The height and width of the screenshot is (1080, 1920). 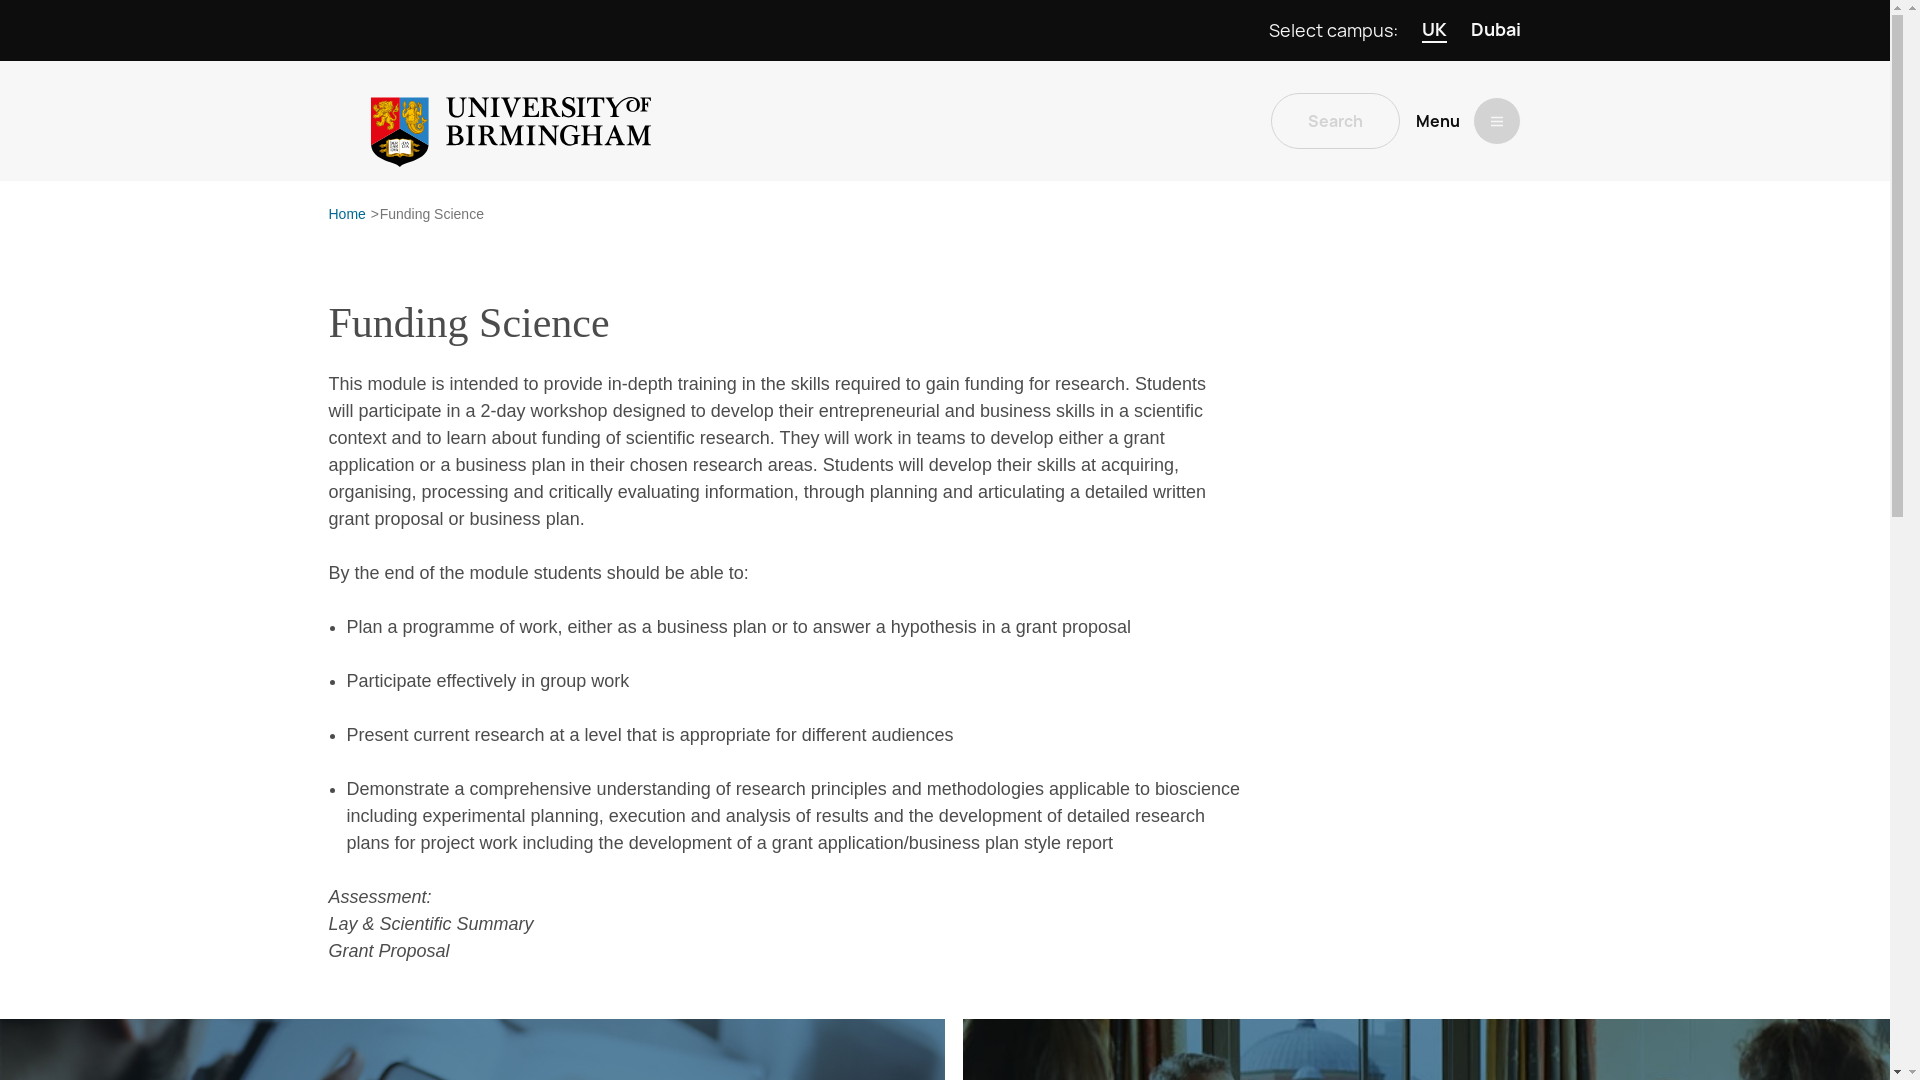 I want to click on Home, so click(x=346, y=214).